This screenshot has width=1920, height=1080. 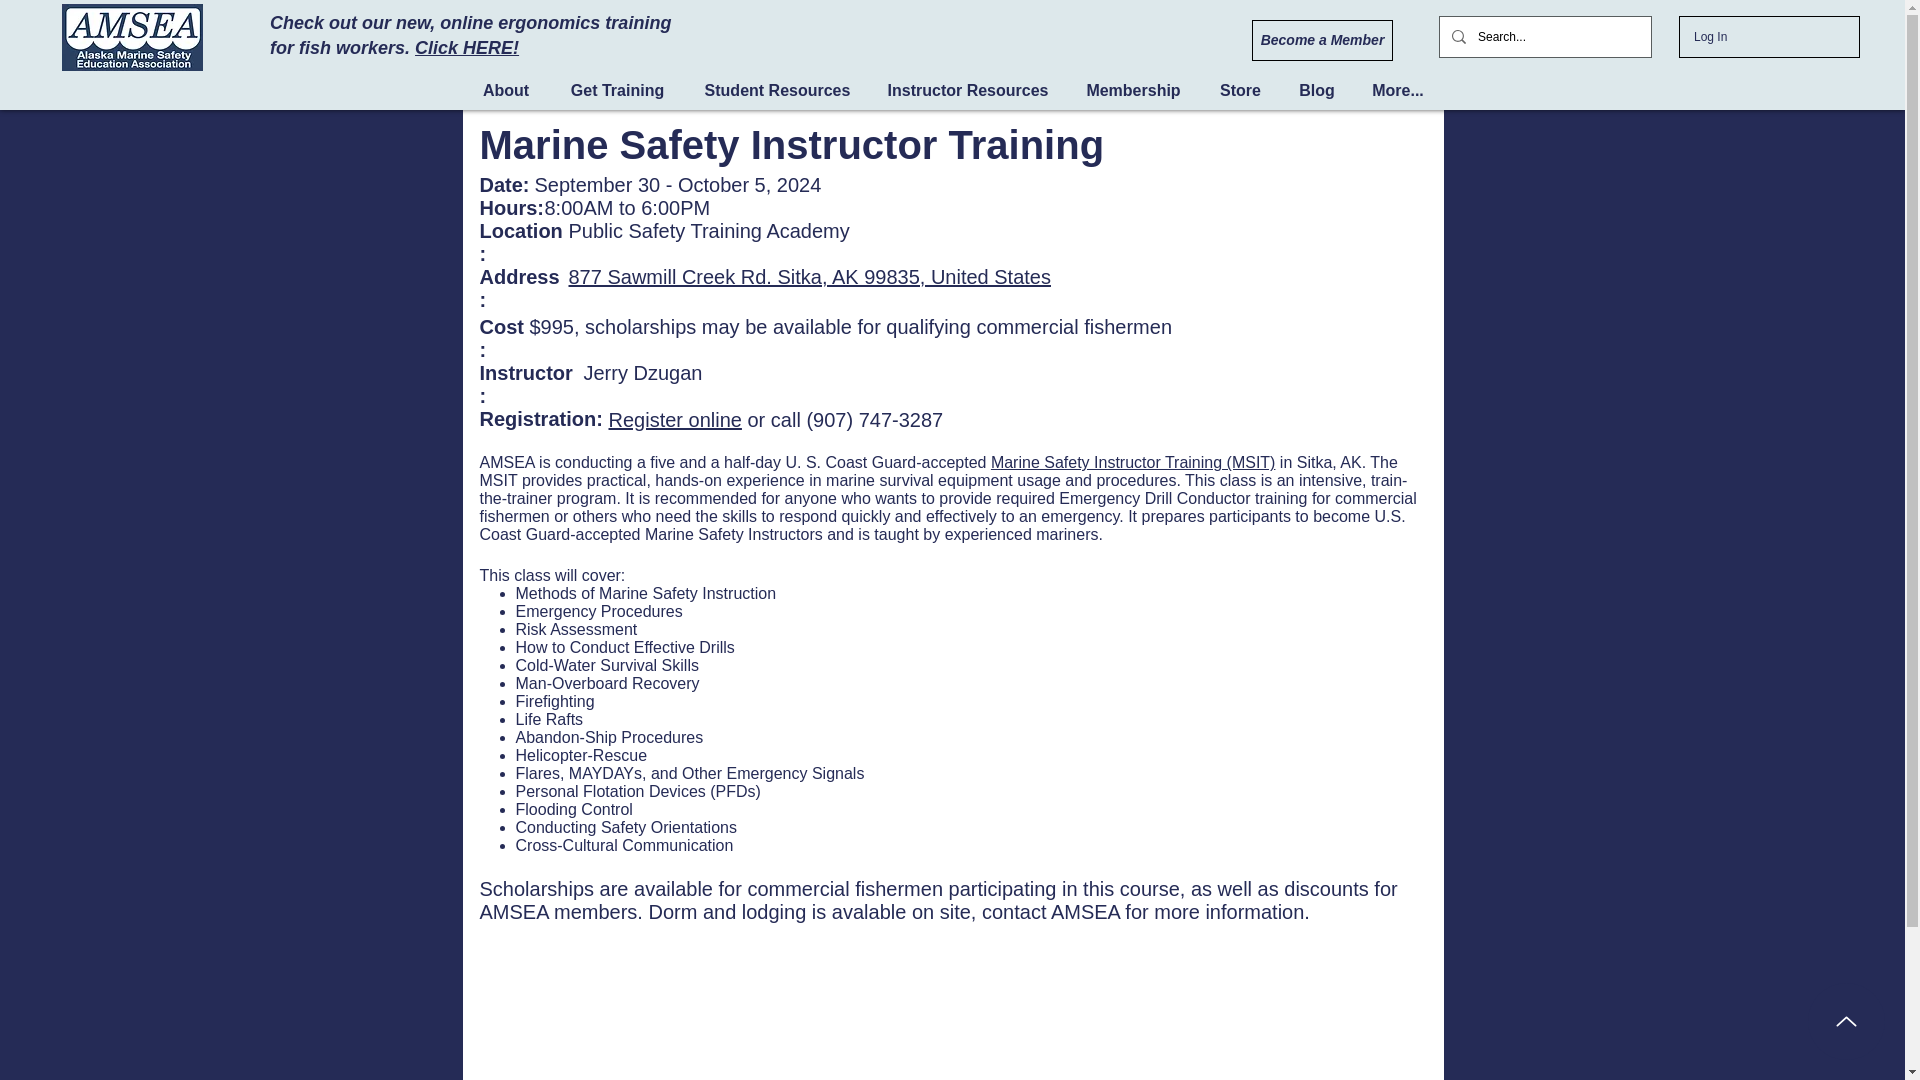 I want to click on About, so click(x=506, y=90).